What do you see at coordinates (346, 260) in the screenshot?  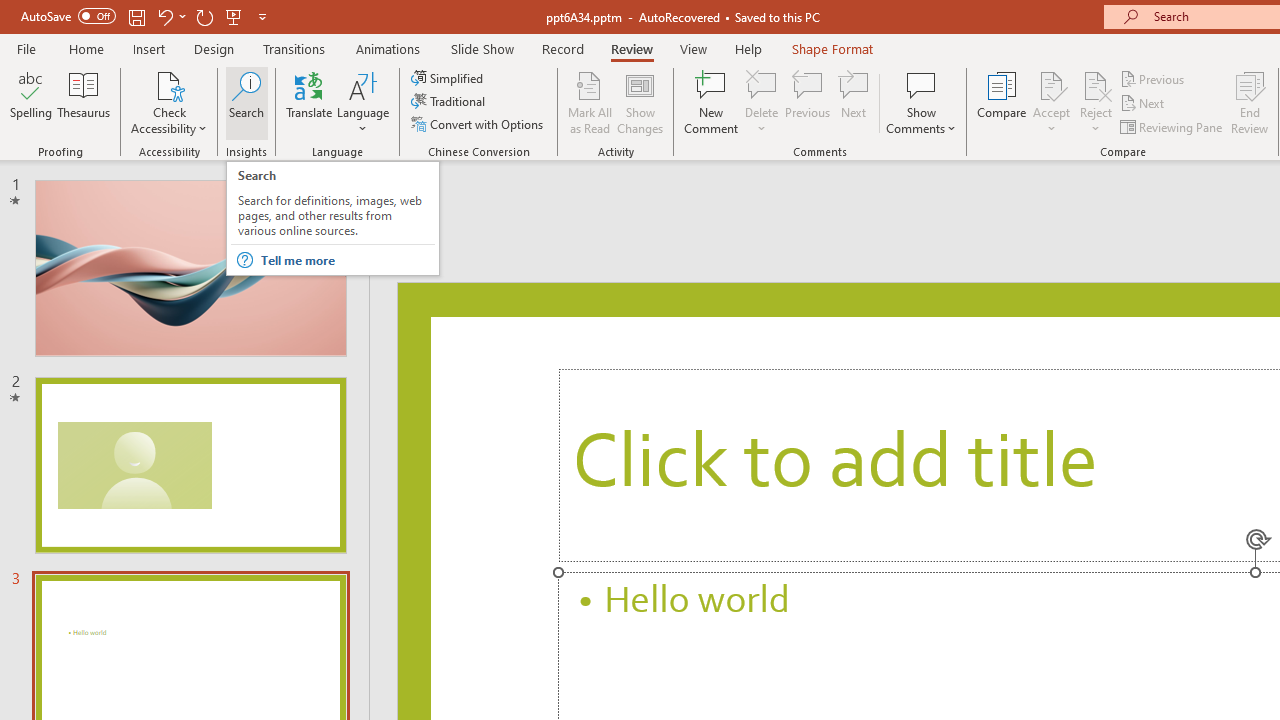 I see `Tell me more` at bounding box center [346, 260].